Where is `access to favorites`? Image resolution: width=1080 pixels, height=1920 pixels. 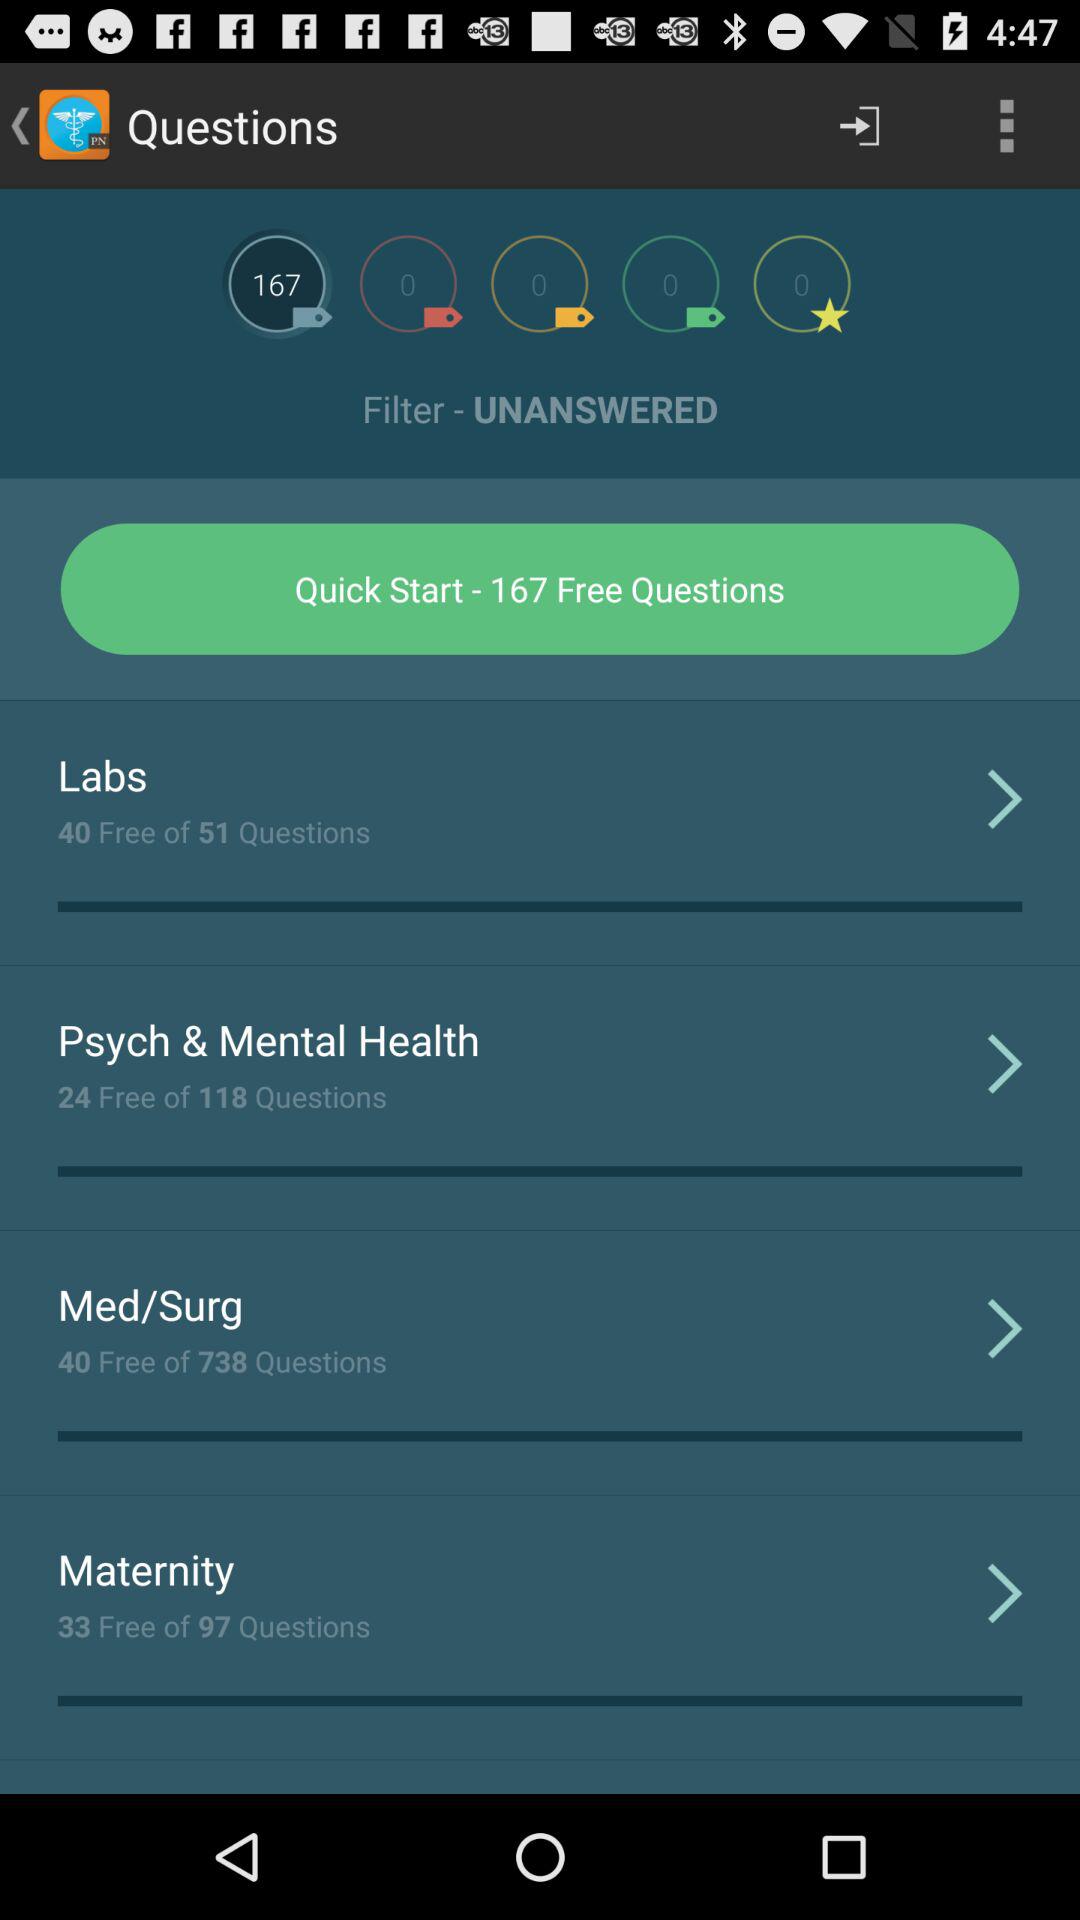 access to favorites is located at coordinates (802, 284).